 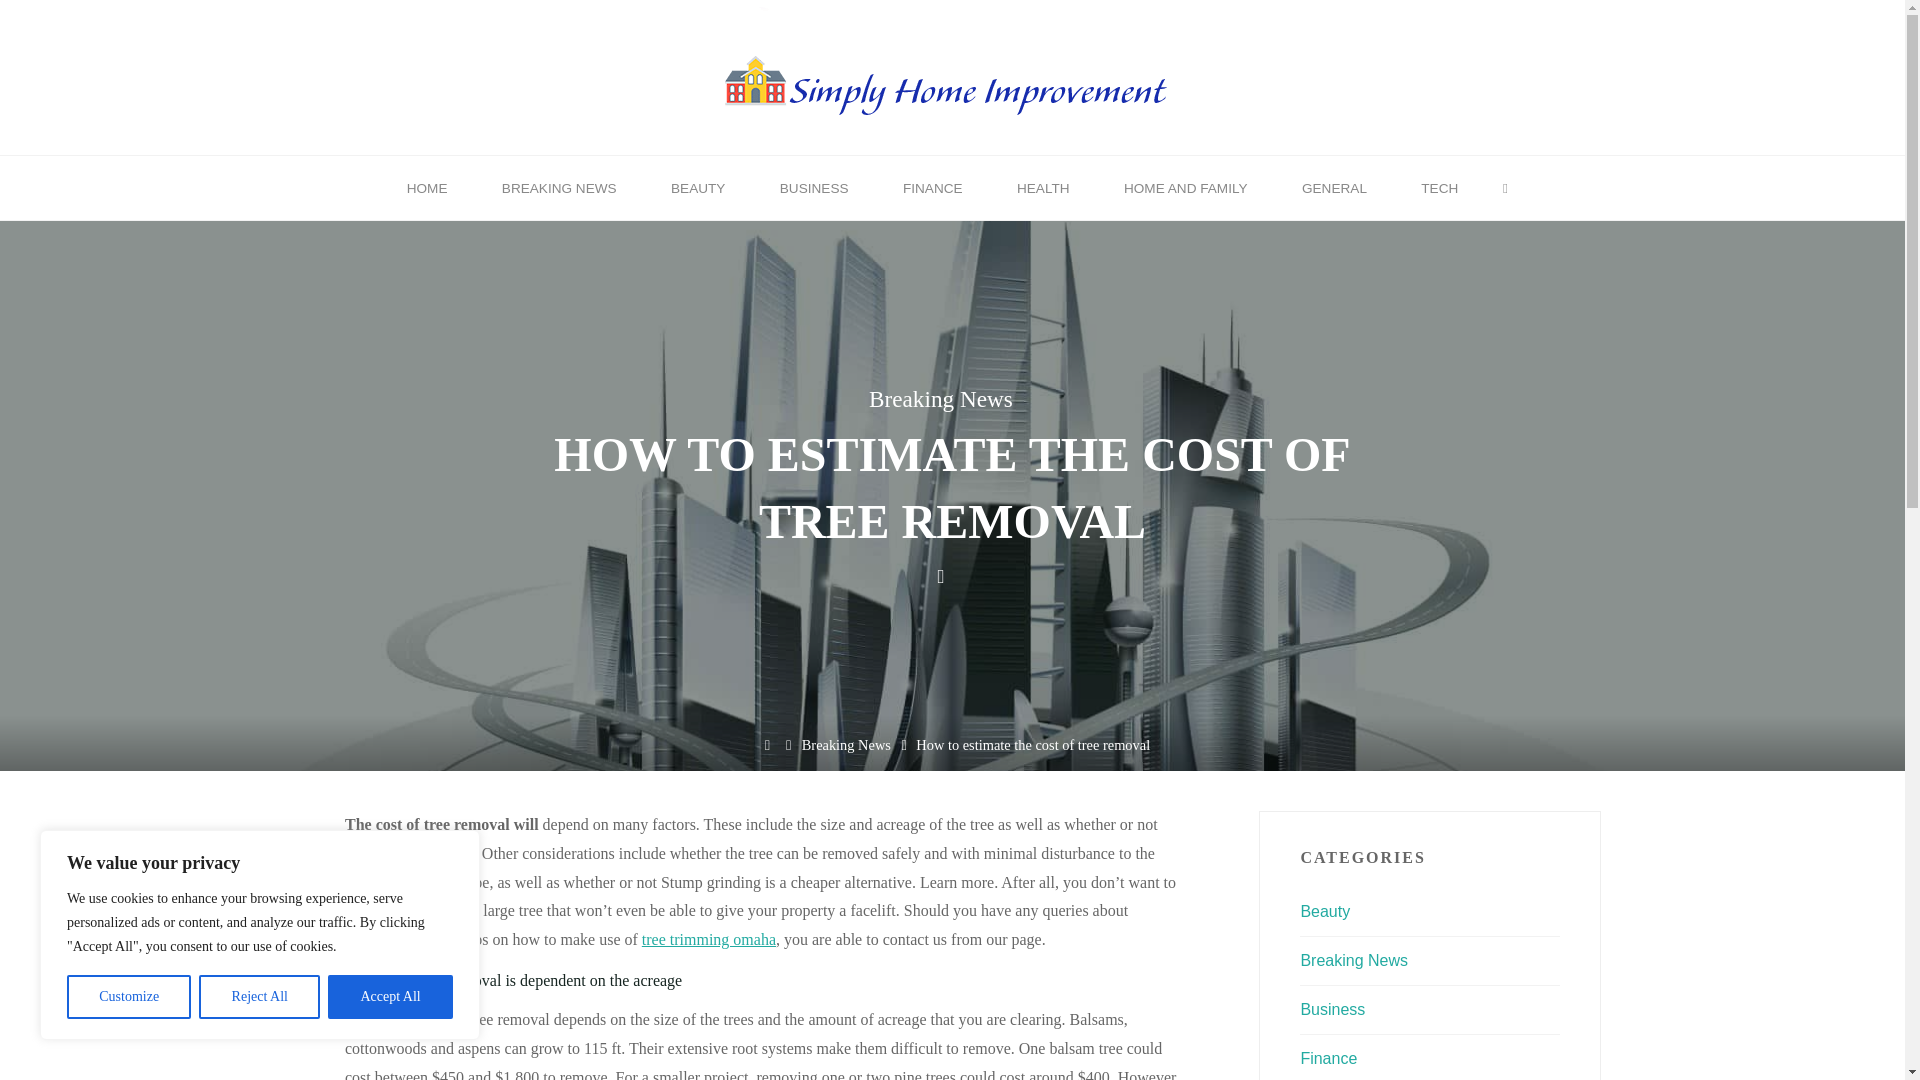 I want to click on Simply Home Improvement, so click(x=952, y=75).